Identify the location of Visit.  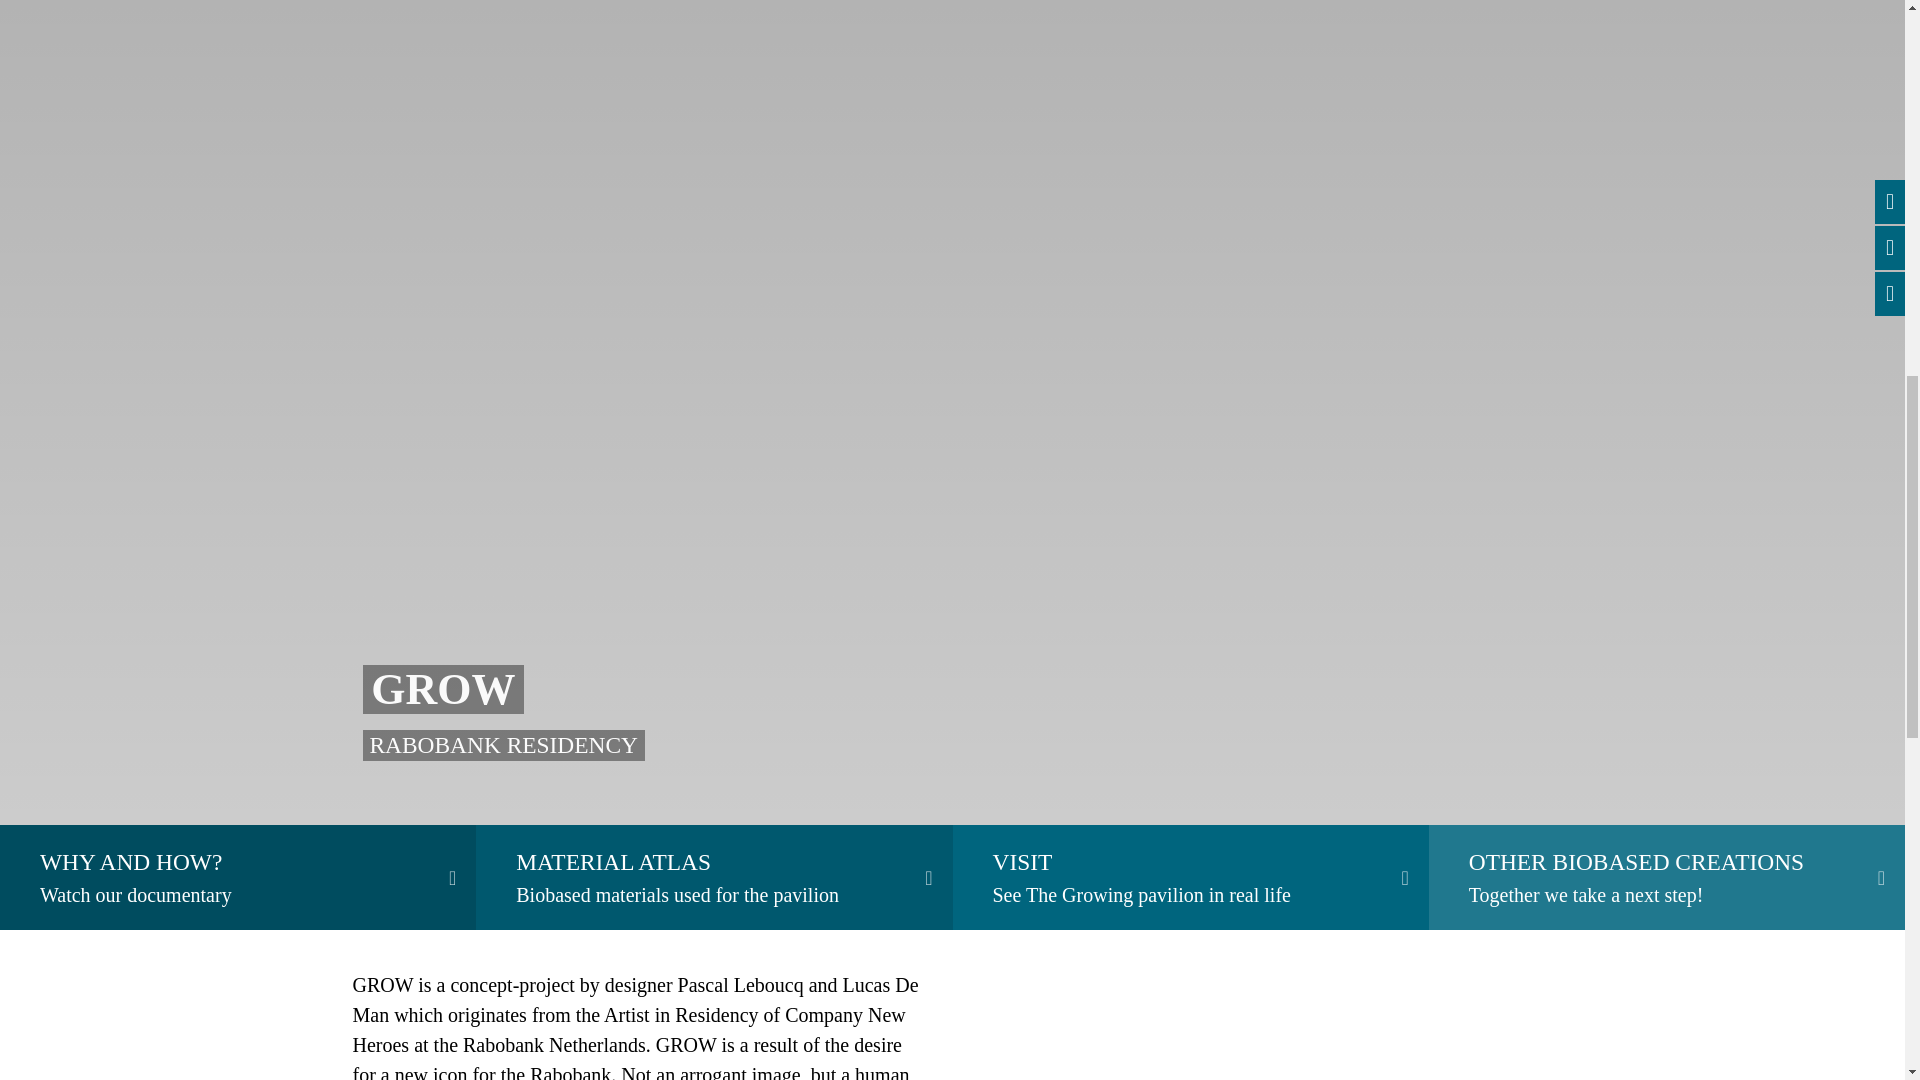
(1190, 877).